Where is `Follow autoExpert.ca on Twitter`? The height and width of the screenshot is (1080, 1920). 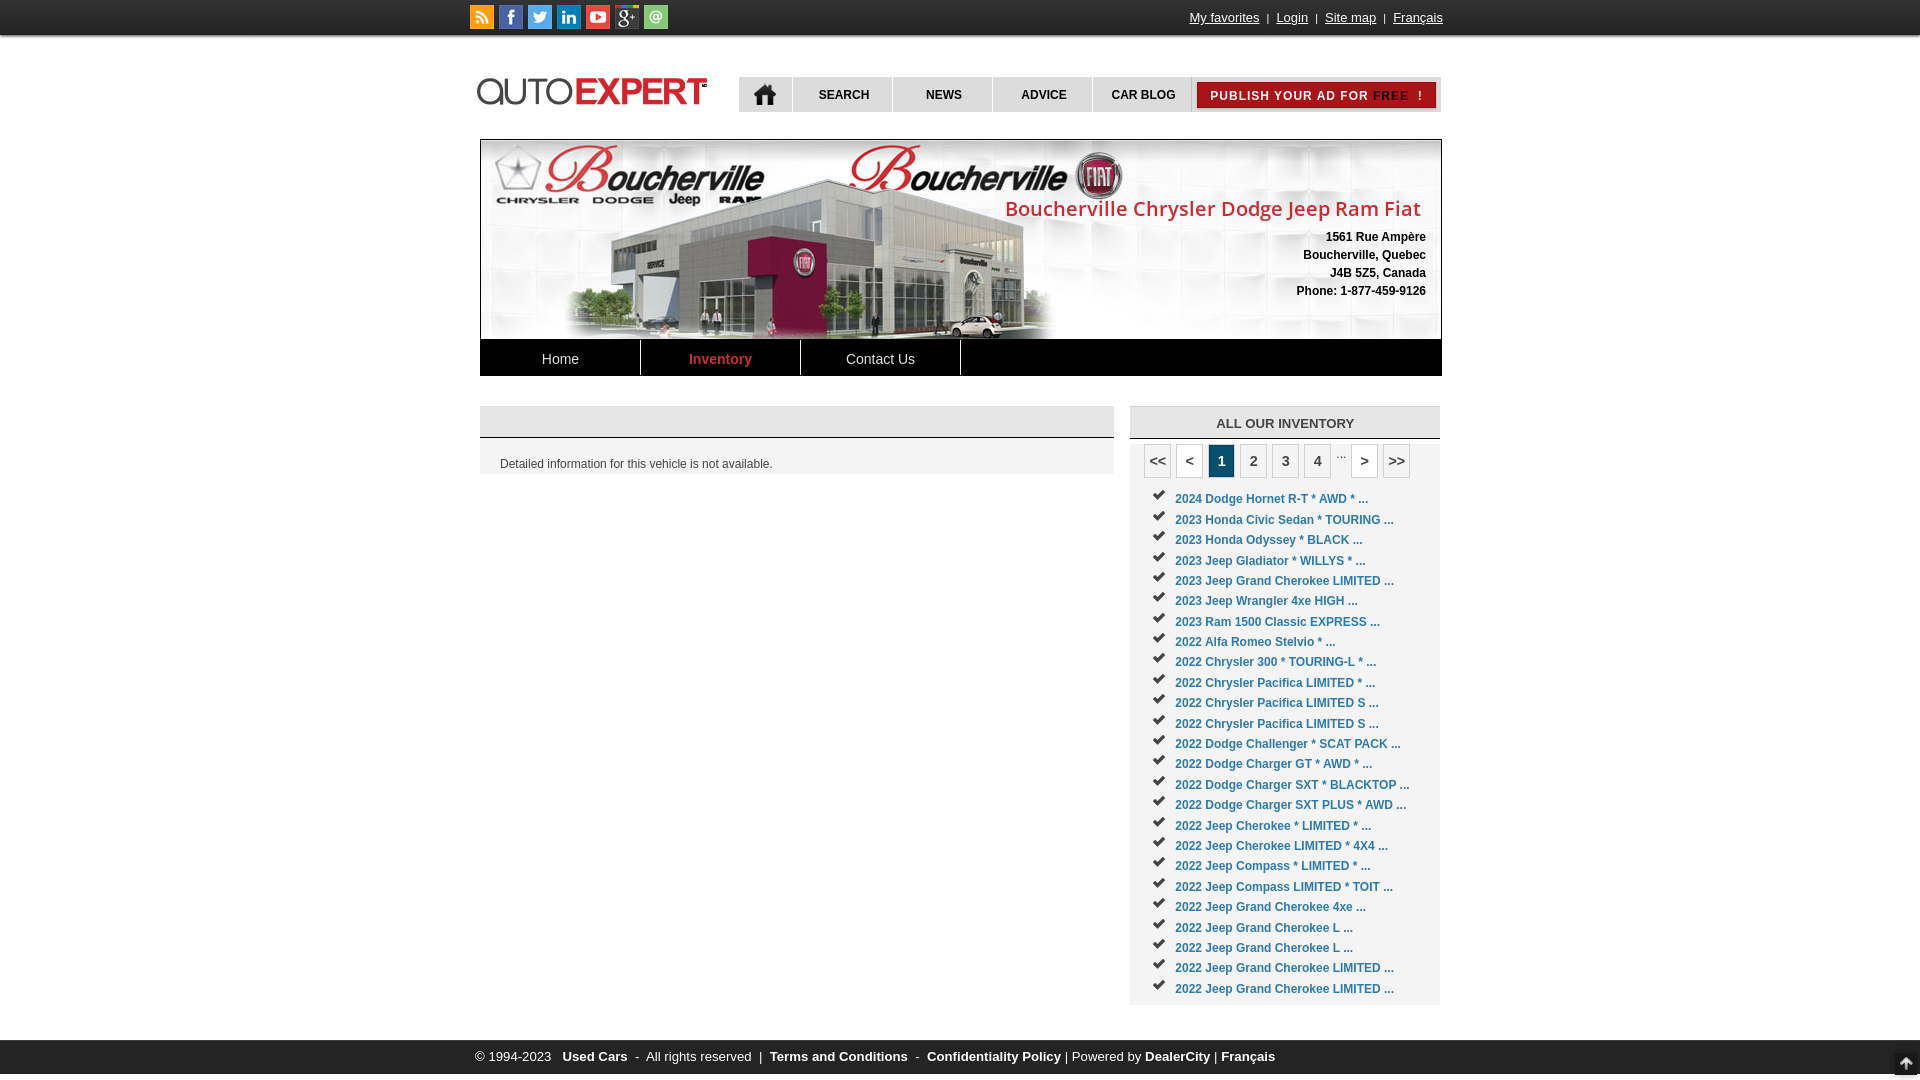
Follow autoExpert.ca on Twitter is located at coordinates (540, 25).